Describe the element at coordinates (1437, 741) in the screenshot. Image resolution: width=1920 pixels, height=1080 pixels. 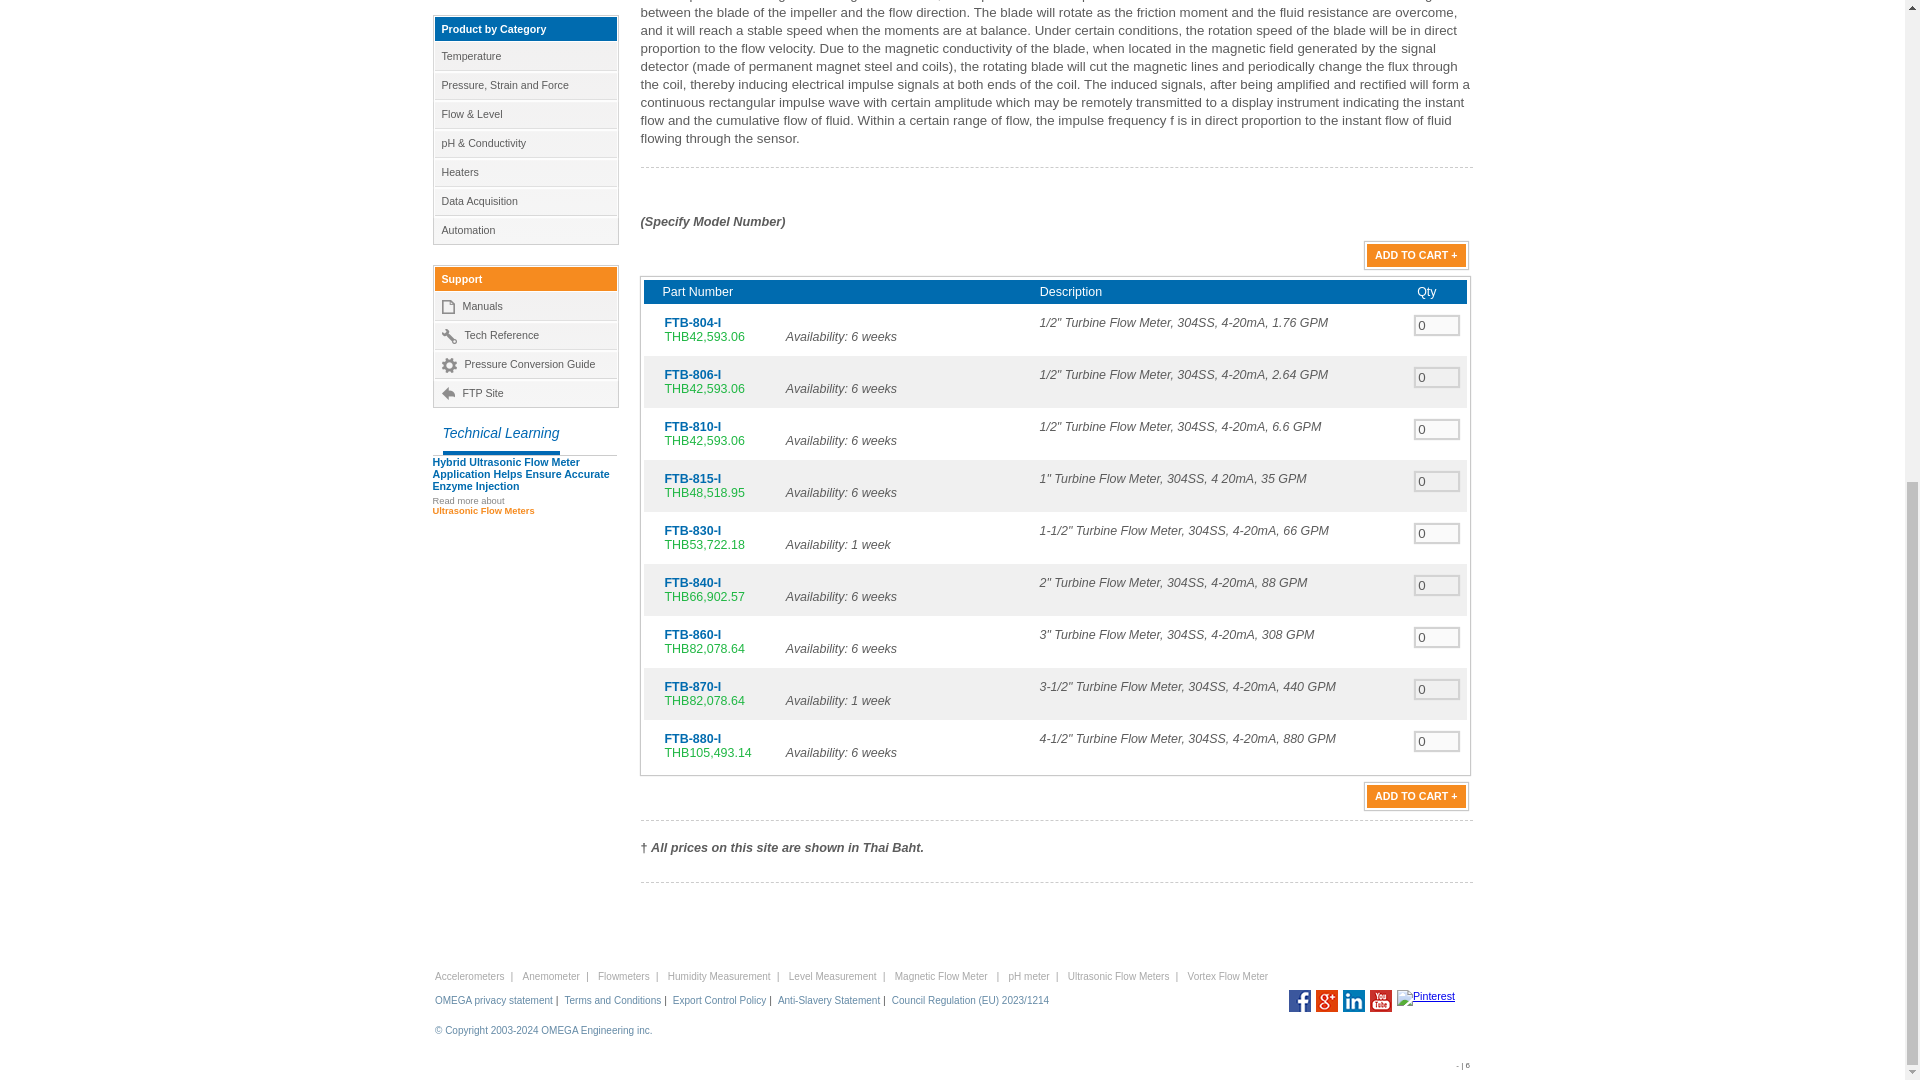
I see `0` at that location.